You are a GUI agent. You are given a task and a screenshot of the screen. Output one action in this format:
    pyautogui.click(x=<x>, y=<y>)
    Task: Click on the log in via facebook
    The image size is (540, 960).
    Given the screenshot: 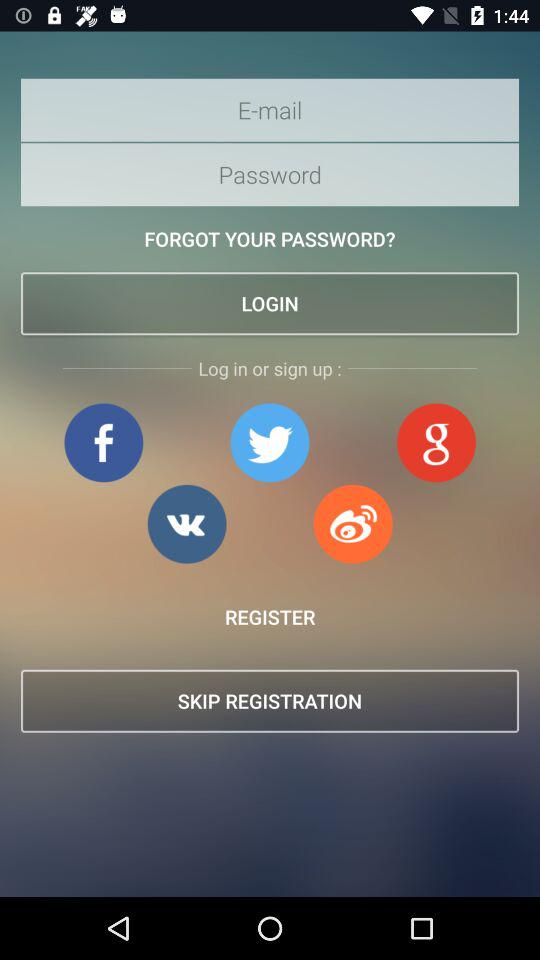 What is the action you would take?
    pyautogui.click(x=104, y=442)
    